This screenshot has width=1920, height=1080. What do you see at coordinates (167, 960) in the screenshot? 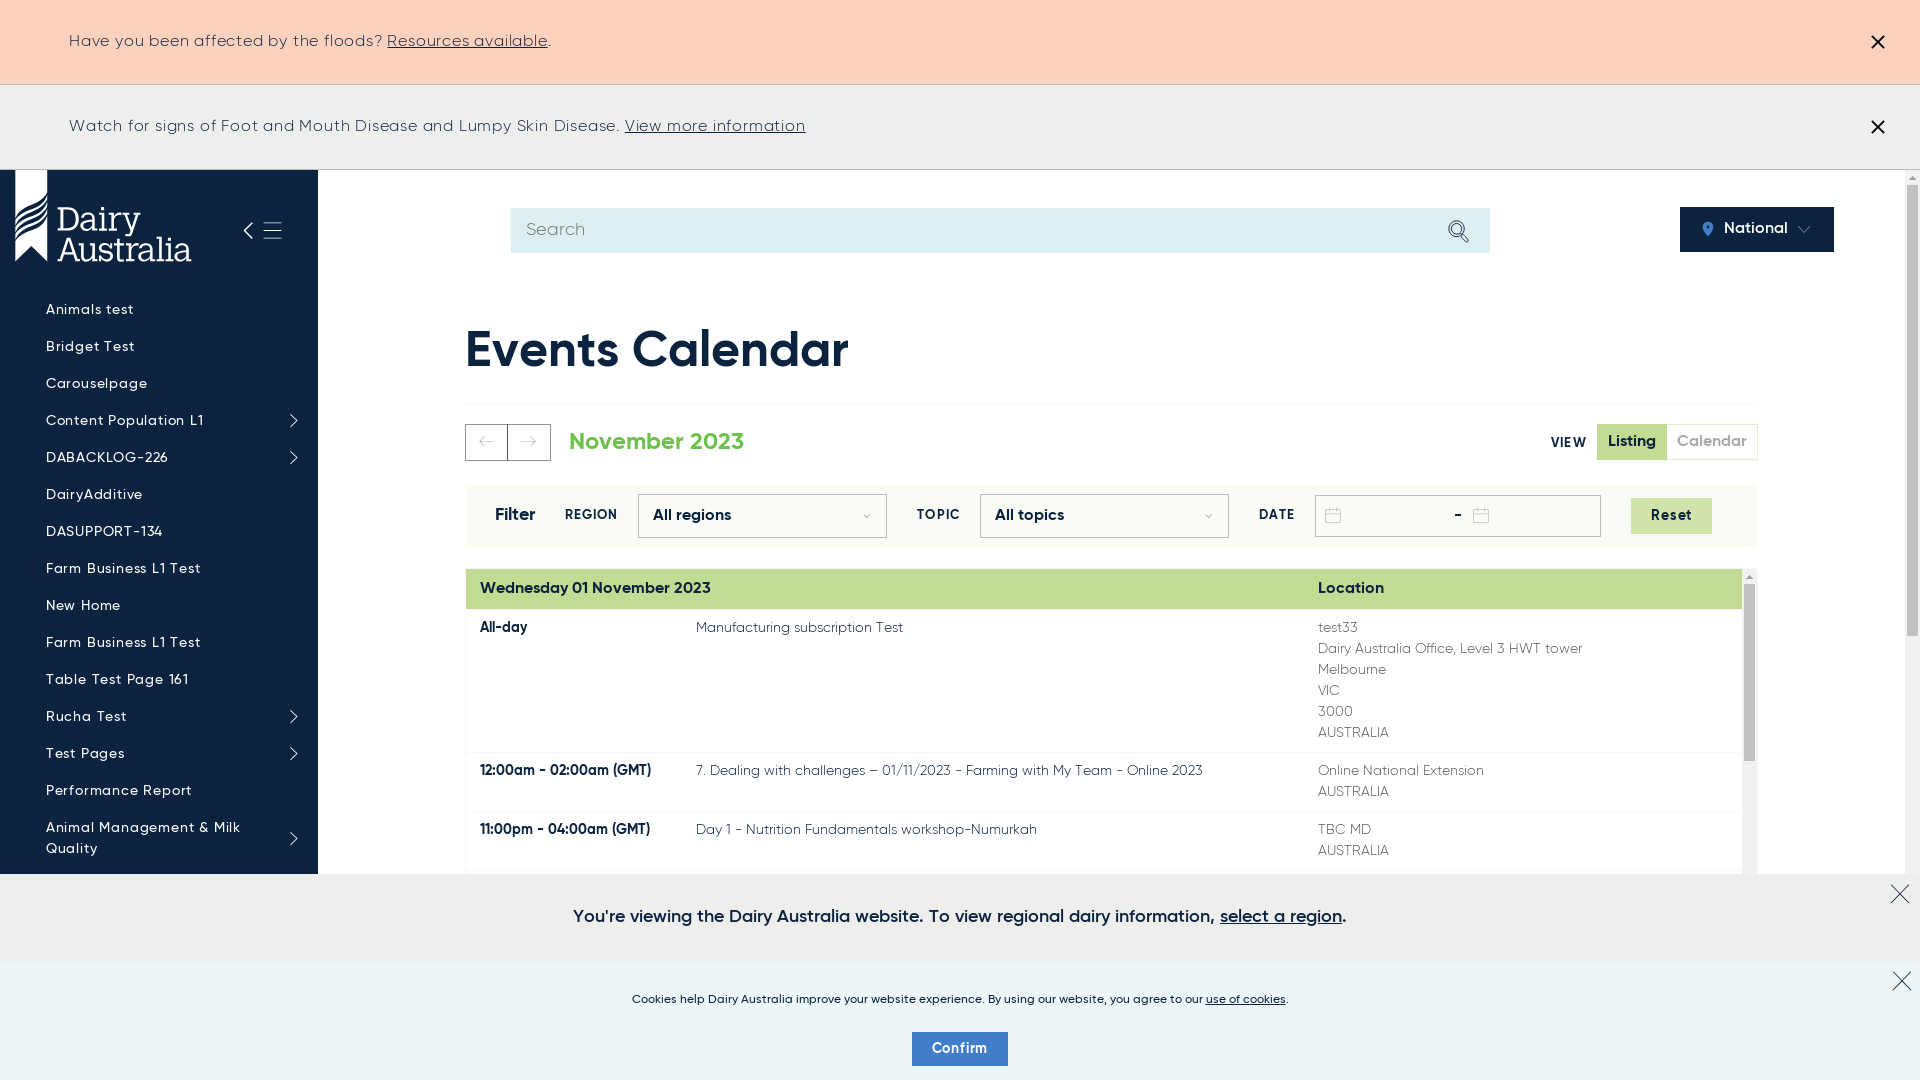
I see `Farm Business` at bounding box center [167, 960].